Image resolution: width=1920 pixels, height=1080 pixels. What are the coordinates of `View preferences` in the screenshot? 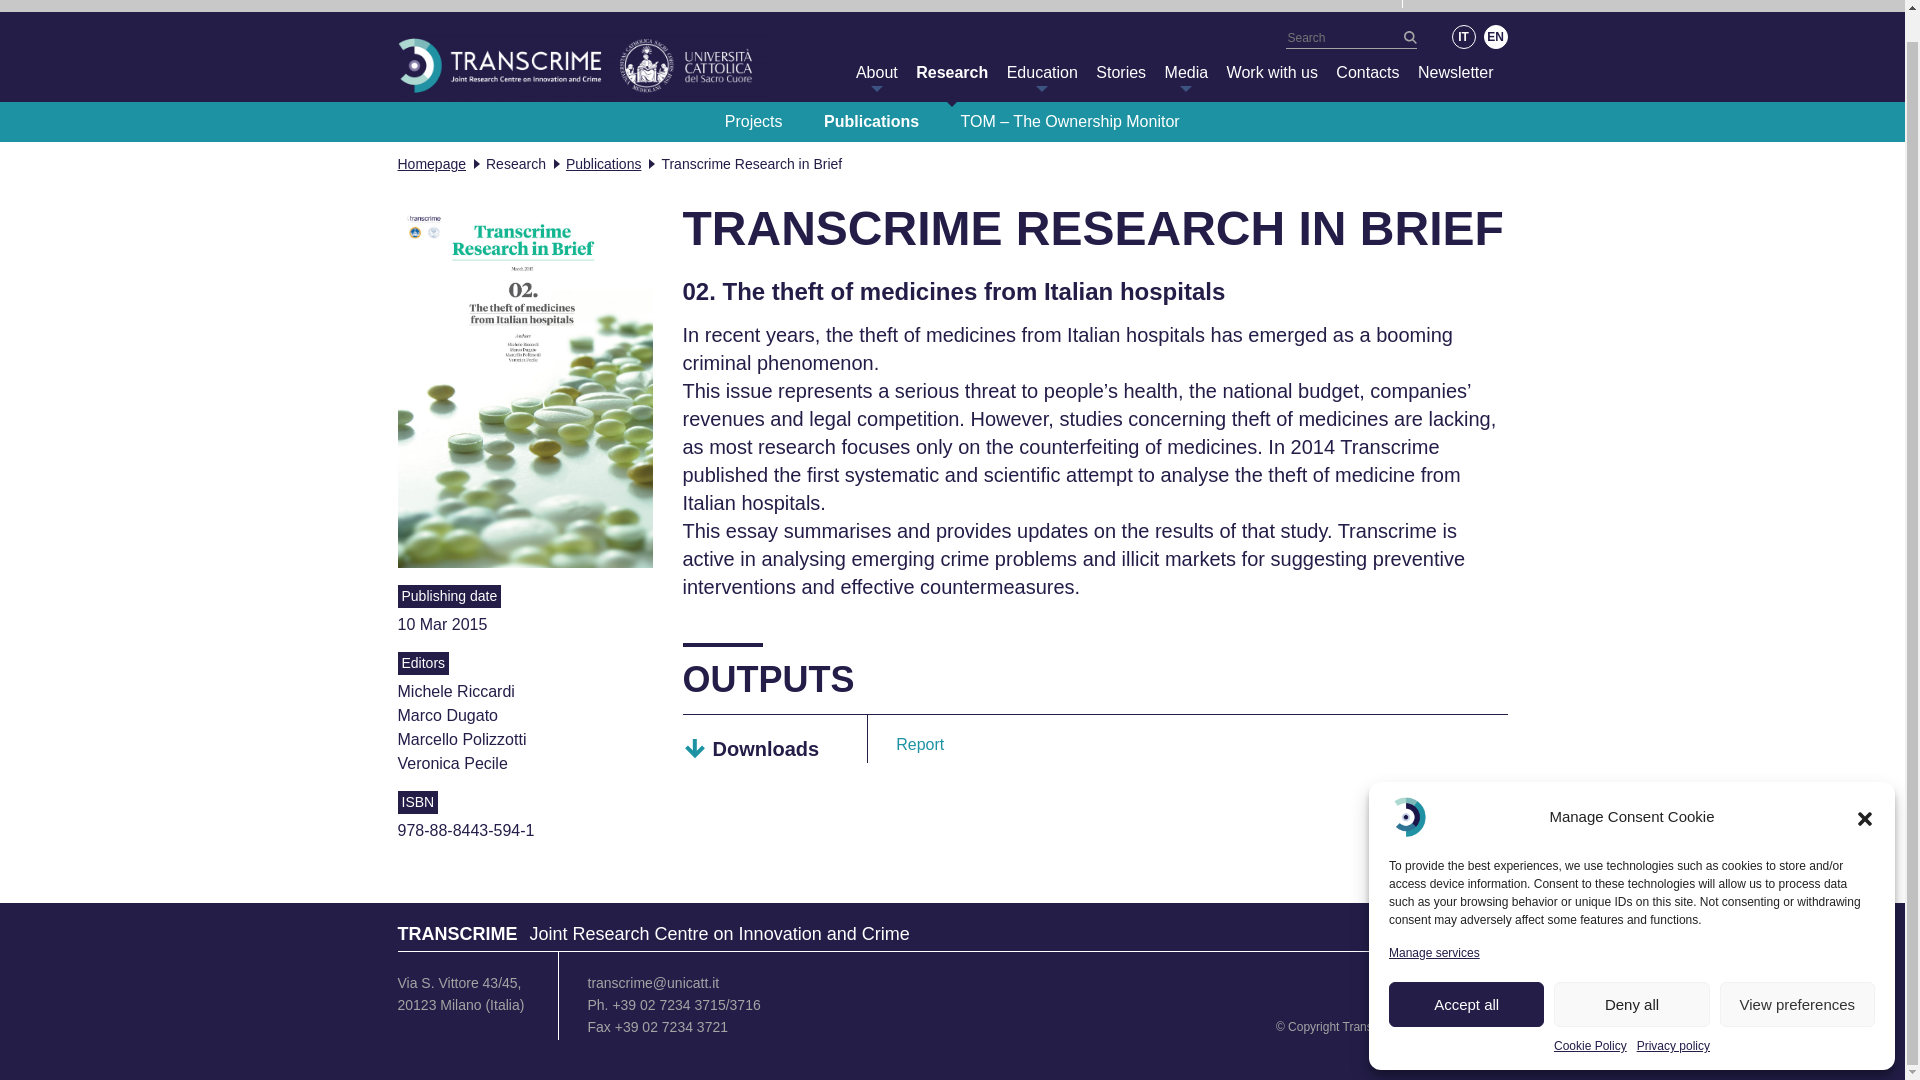 It's located at (1798, 976).